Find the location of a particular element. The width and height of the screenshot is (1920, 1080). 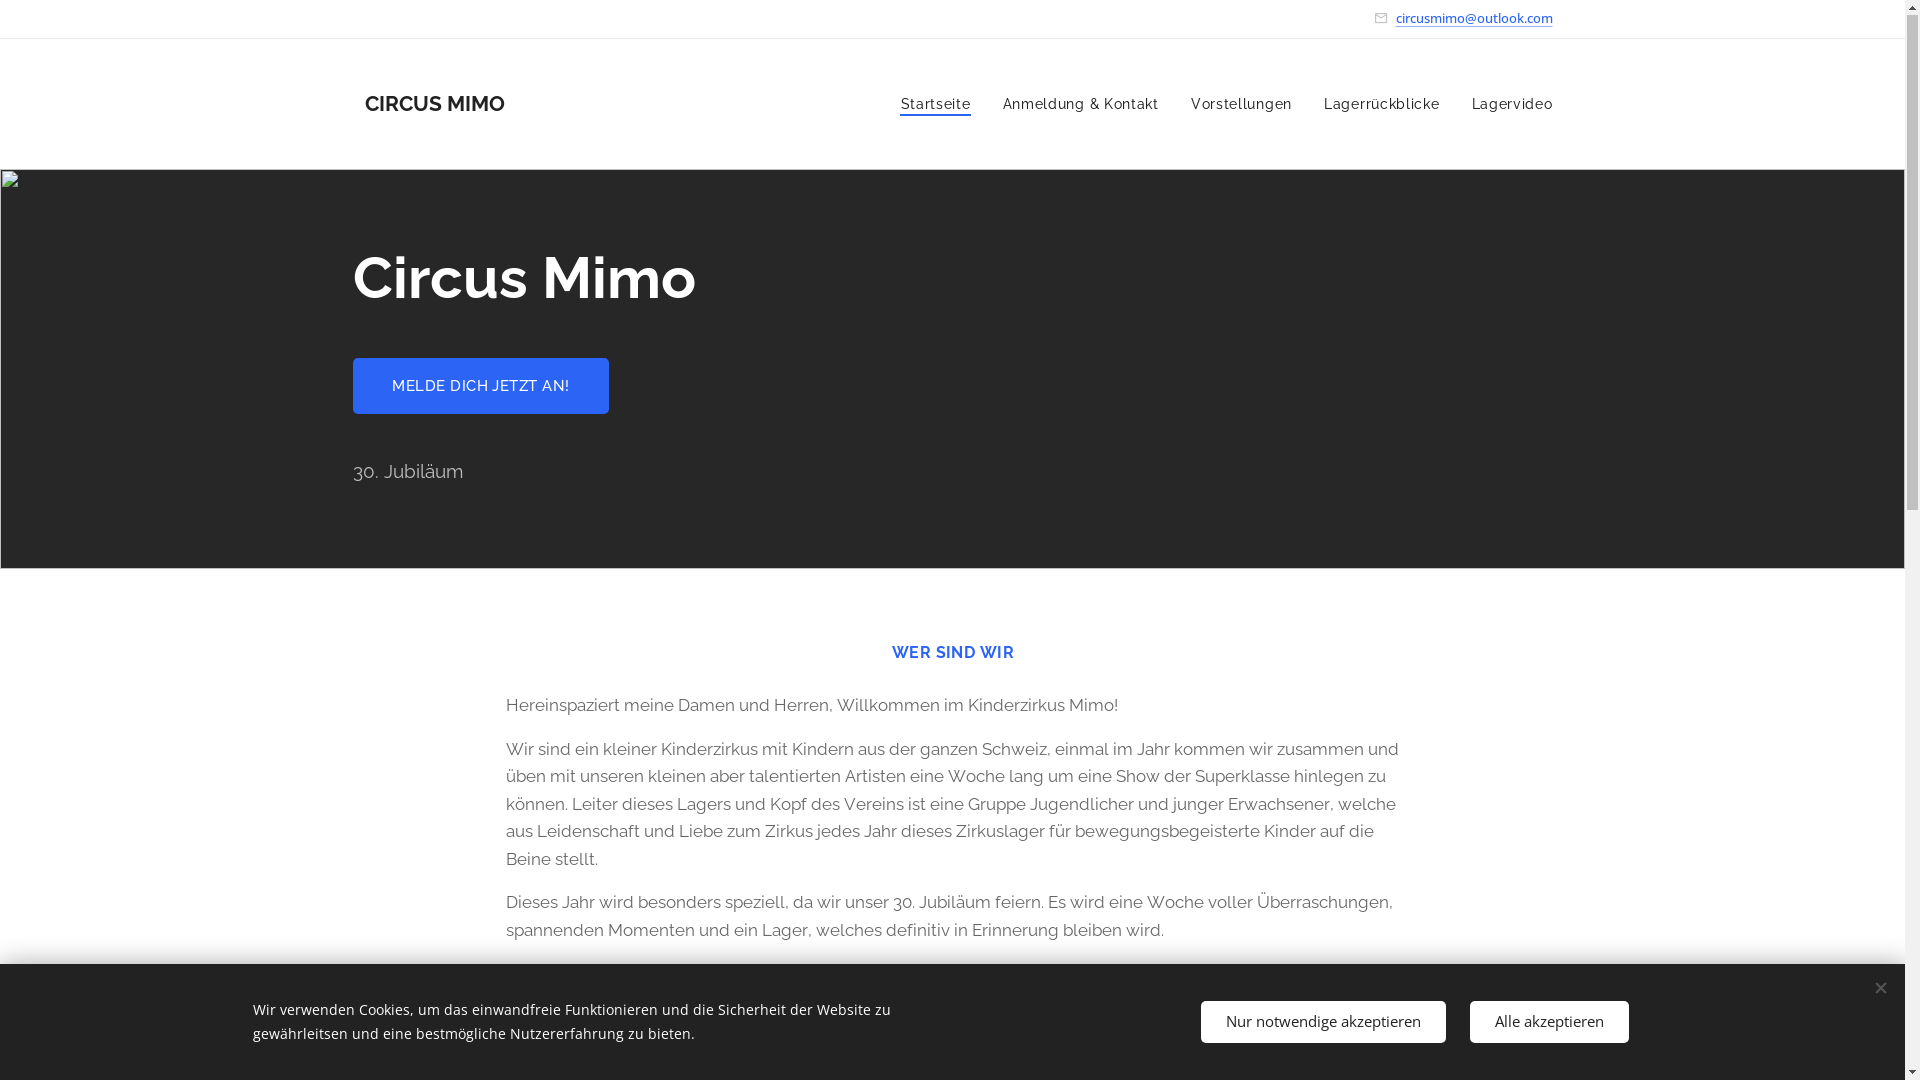

circusmimo@outlook.com is located at coordinates (1474, 19).